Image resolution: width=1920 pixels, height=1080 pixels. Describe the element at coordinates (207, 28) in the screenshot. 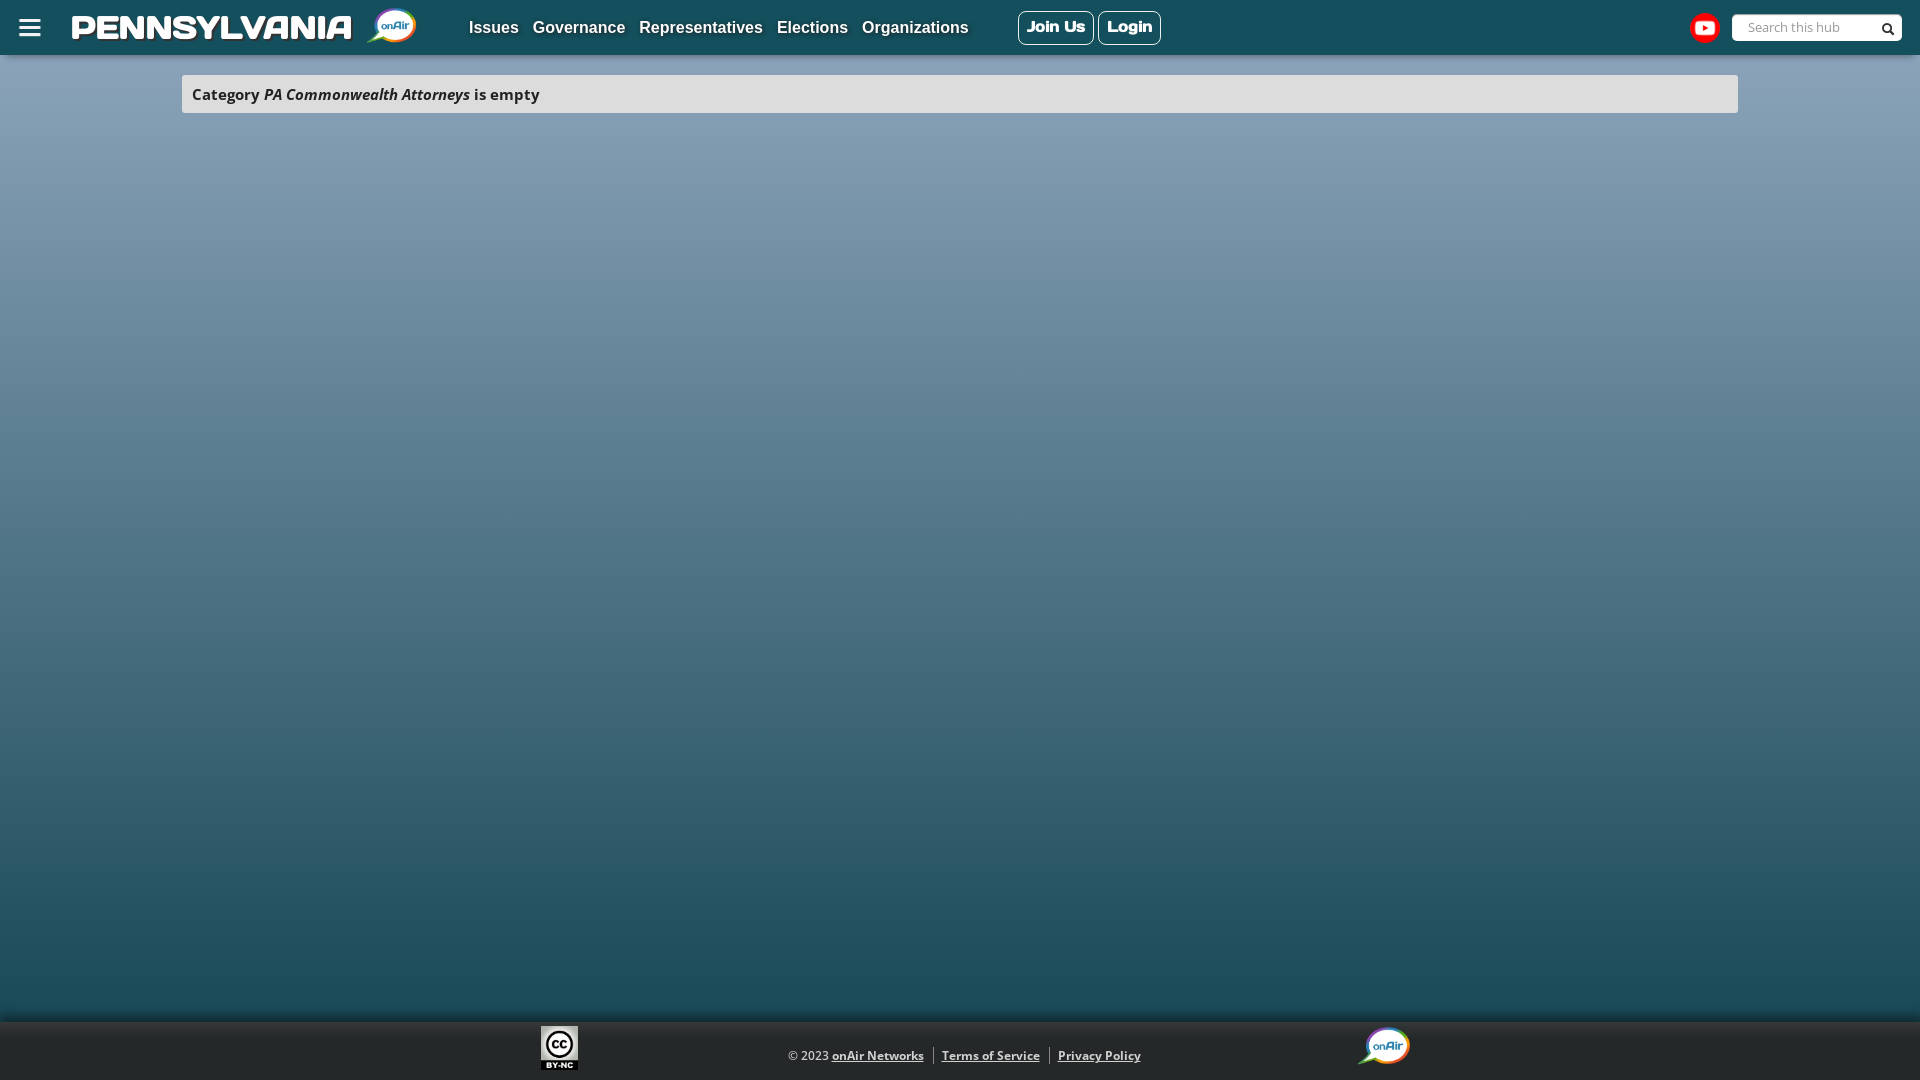

I see `PENNSYLVANIA` at that location.